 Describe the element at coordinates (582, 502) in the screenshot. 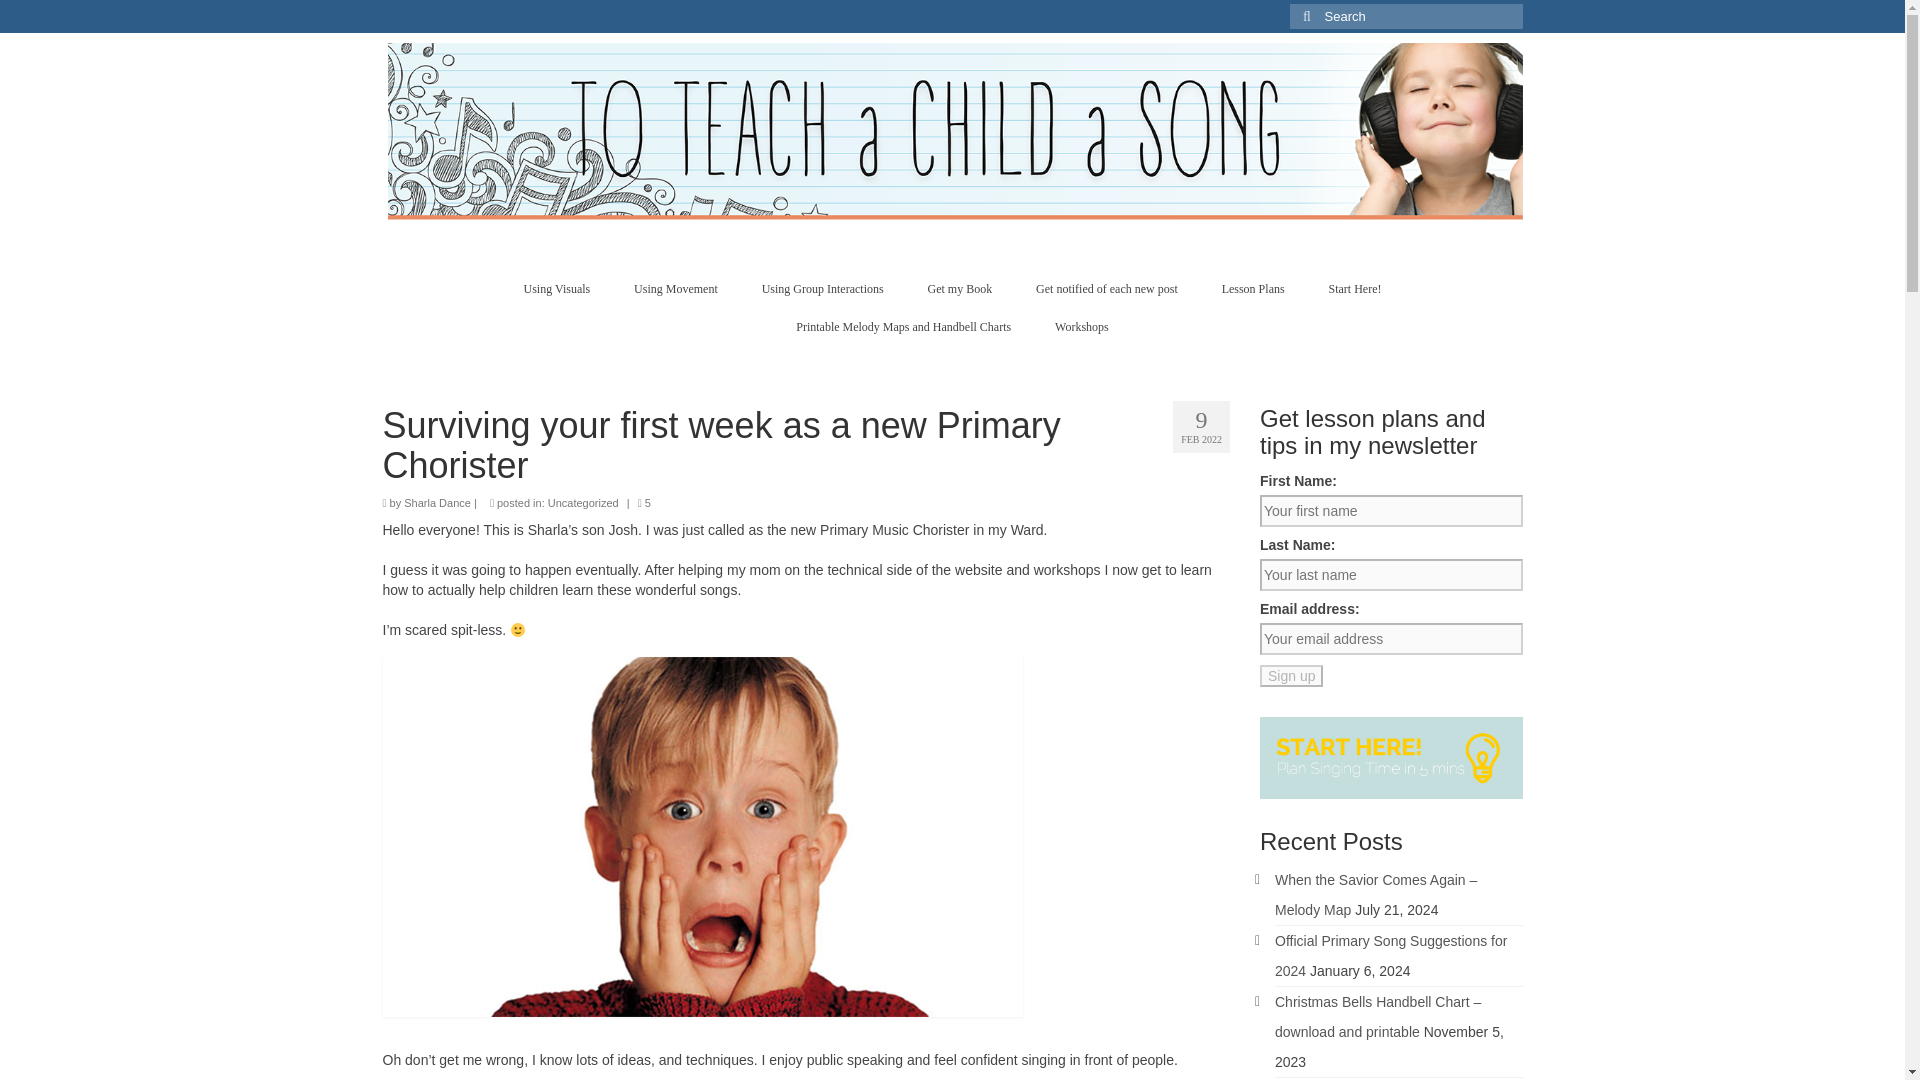

I see `Uncategorized` at that location.